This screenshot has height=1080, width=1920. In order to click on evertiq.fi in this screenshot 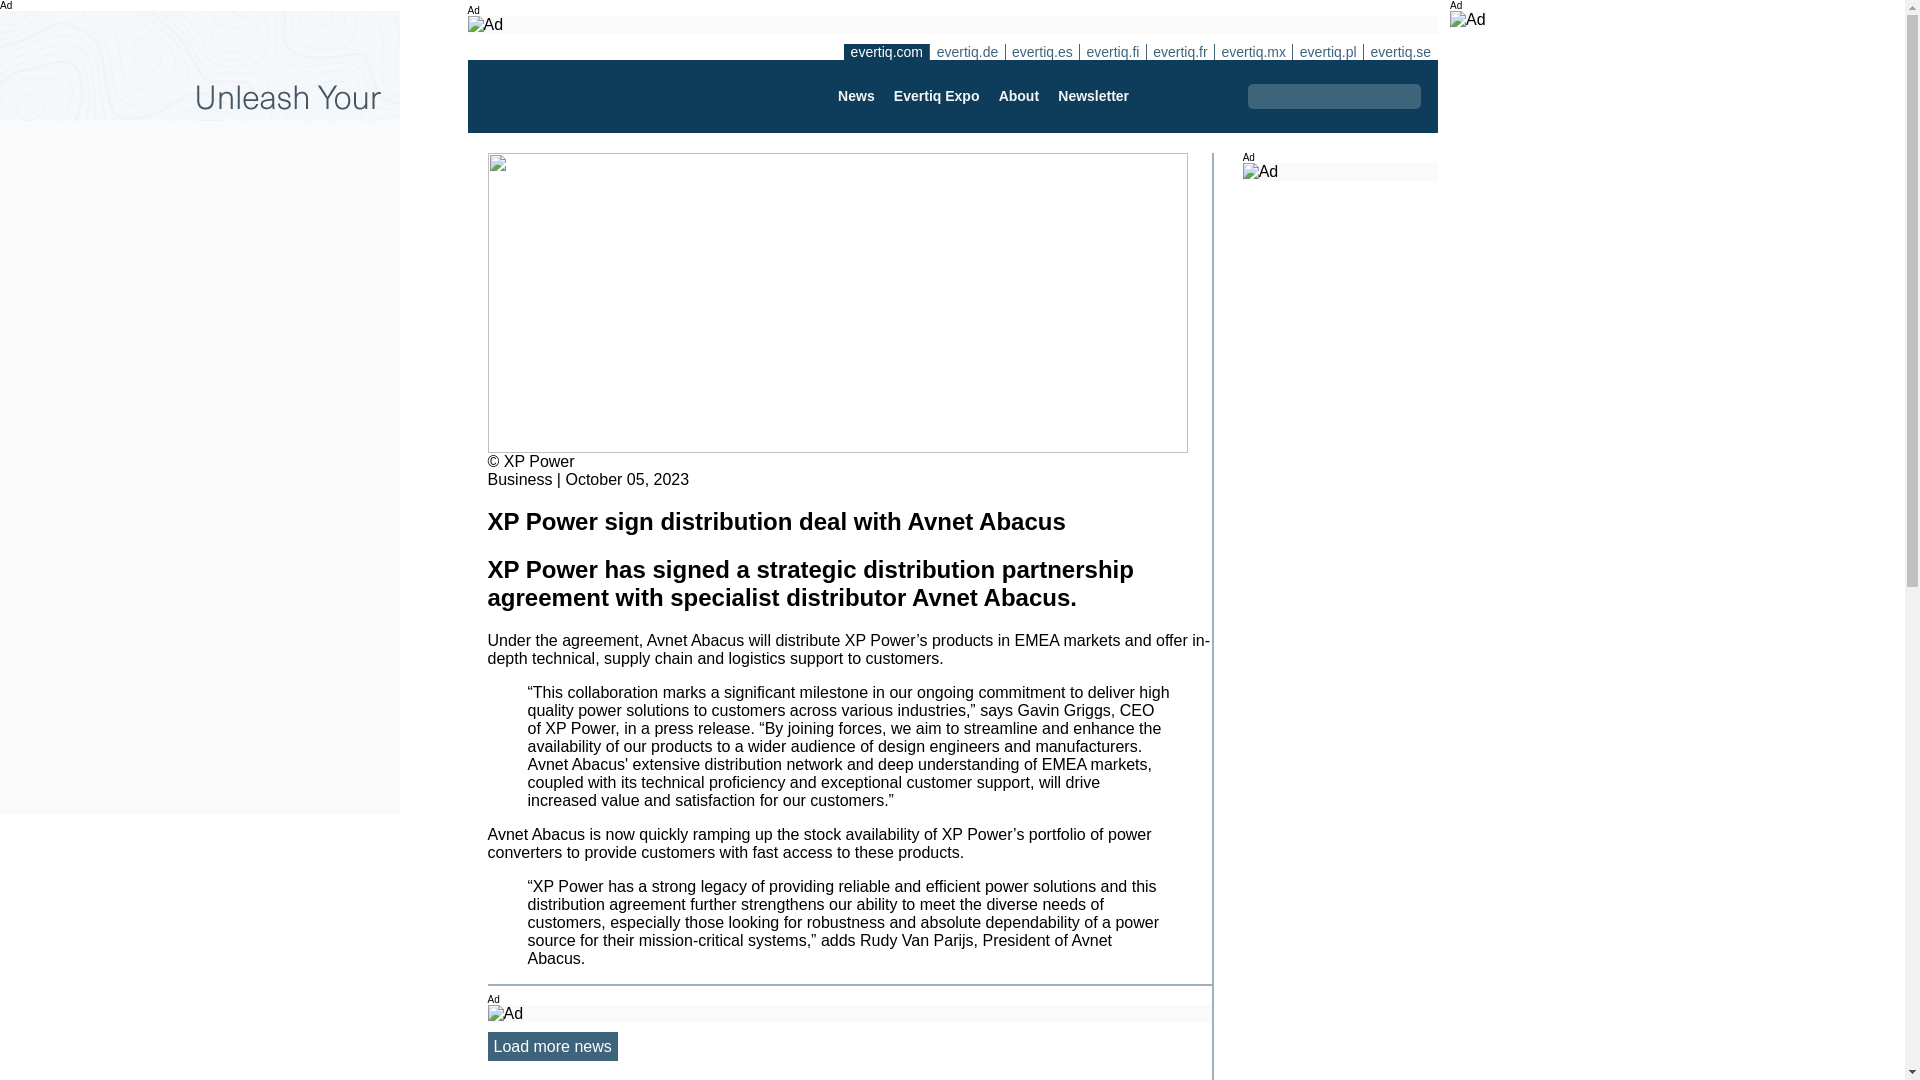, I will do `click(1112, 52)`.